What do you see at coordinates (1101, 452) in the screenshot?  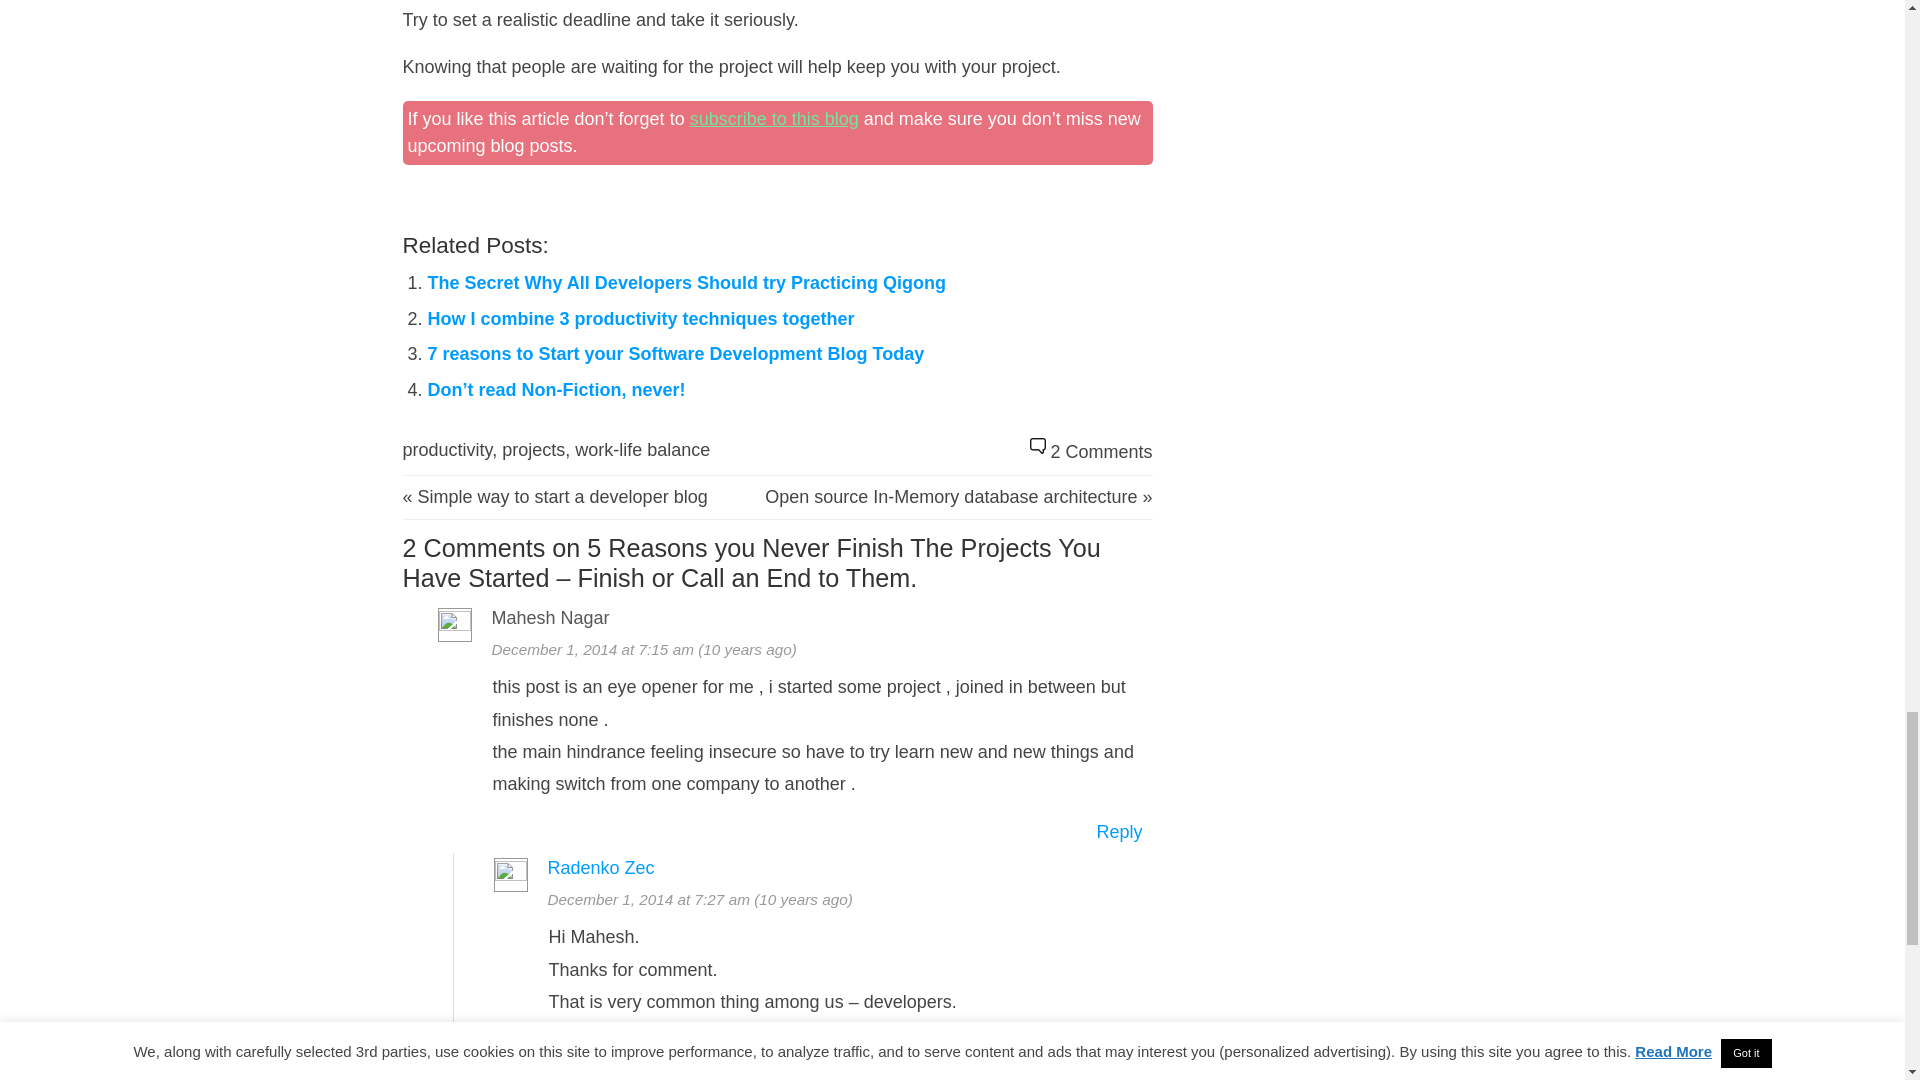 I see `2 Comments` at bounding box center [1101, 452].